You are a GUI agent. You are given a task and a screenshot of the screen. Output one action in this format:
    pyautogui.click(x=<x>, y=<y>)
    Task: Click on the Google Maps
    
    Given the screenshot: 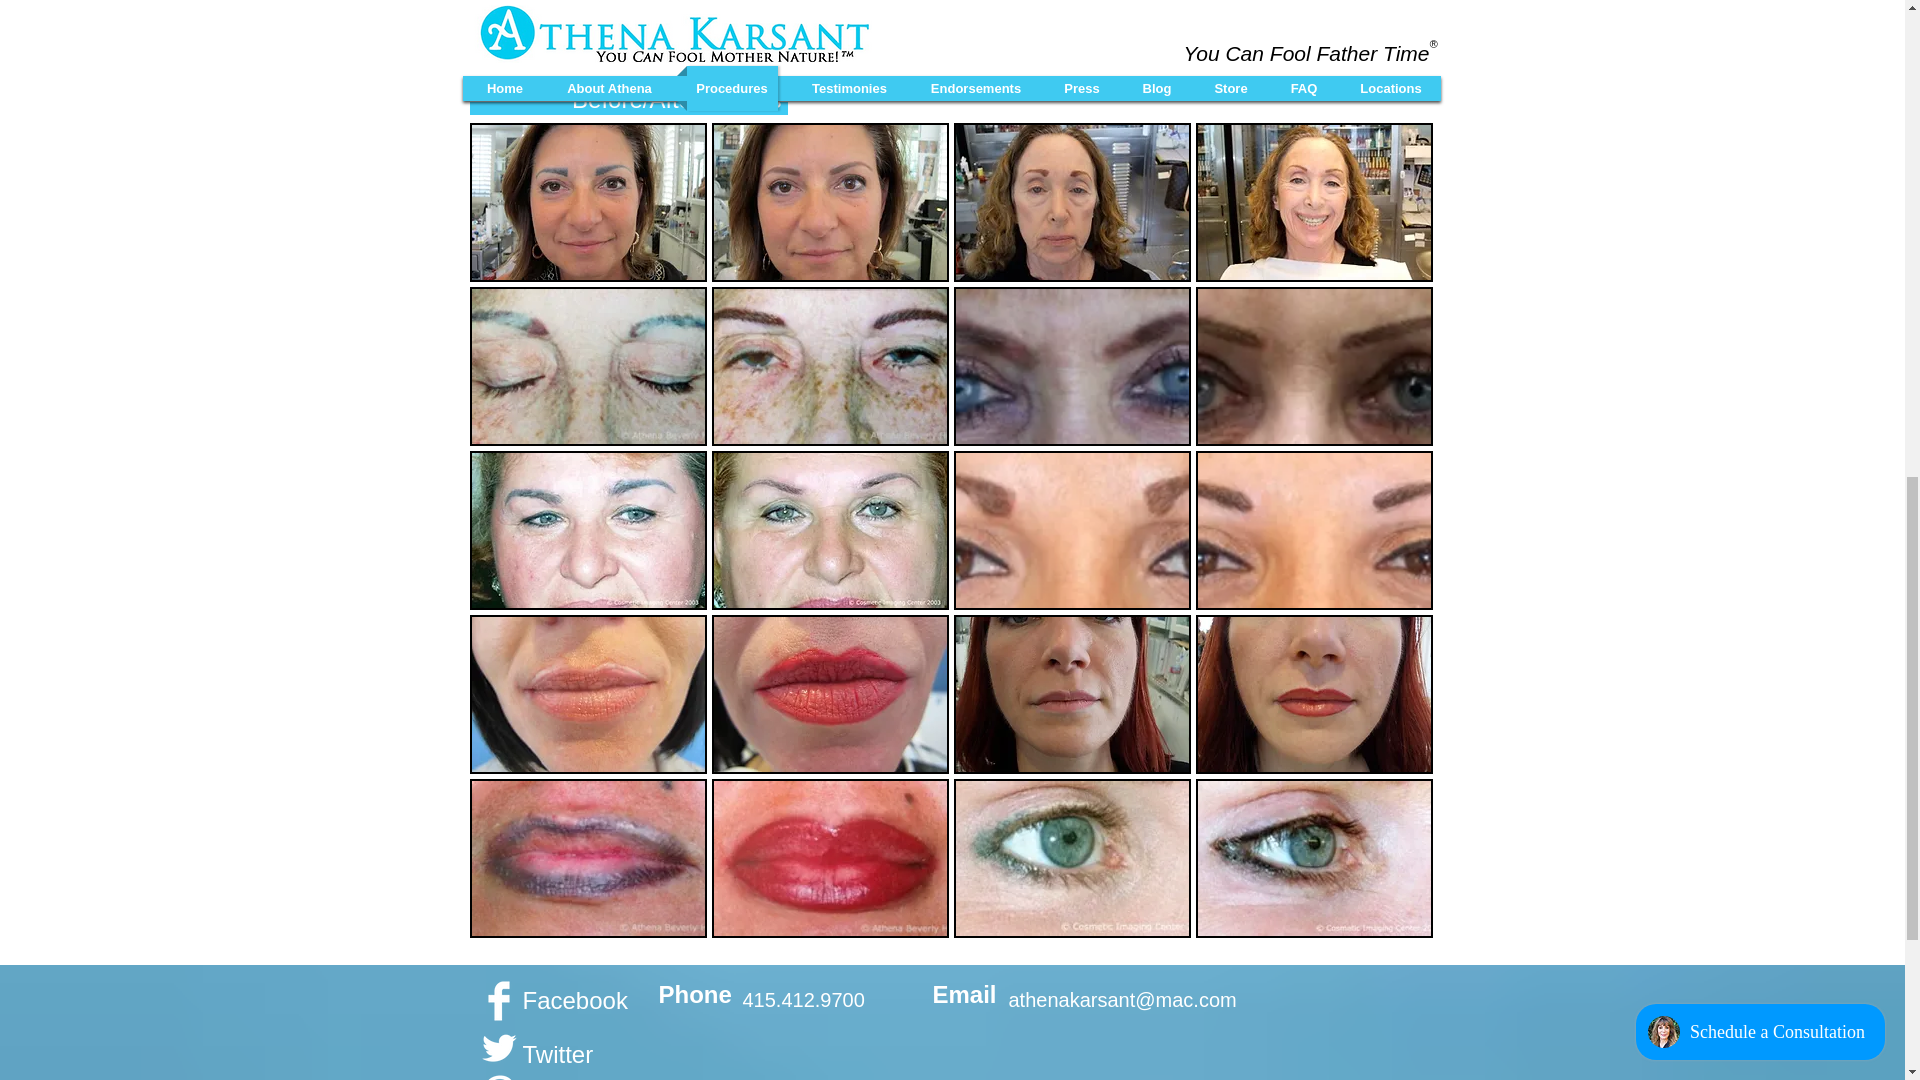 What is the action you would take?
    pyautogui.click(x=1050, y=1058)
    